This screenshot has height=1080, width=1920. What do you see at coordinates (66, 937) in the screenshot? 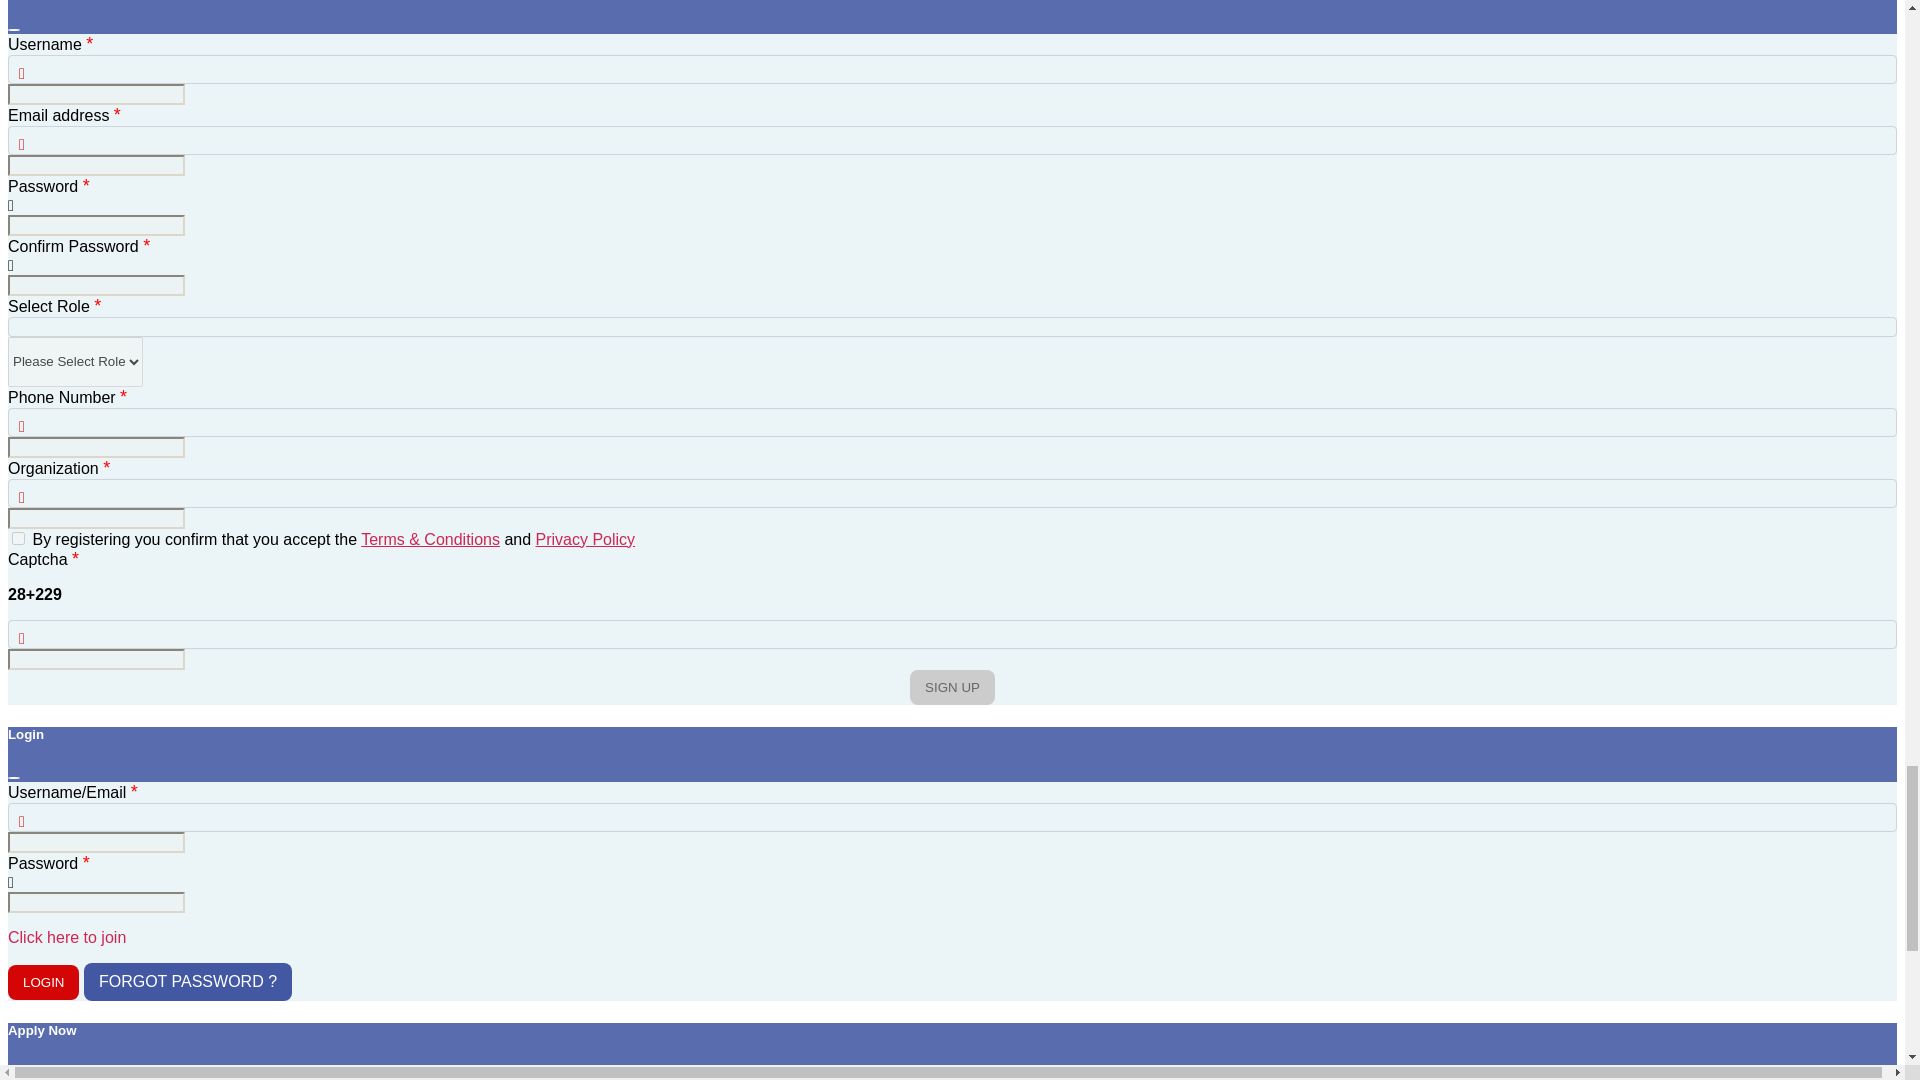
I see `Click here to join` at bounding box center [66, 937].